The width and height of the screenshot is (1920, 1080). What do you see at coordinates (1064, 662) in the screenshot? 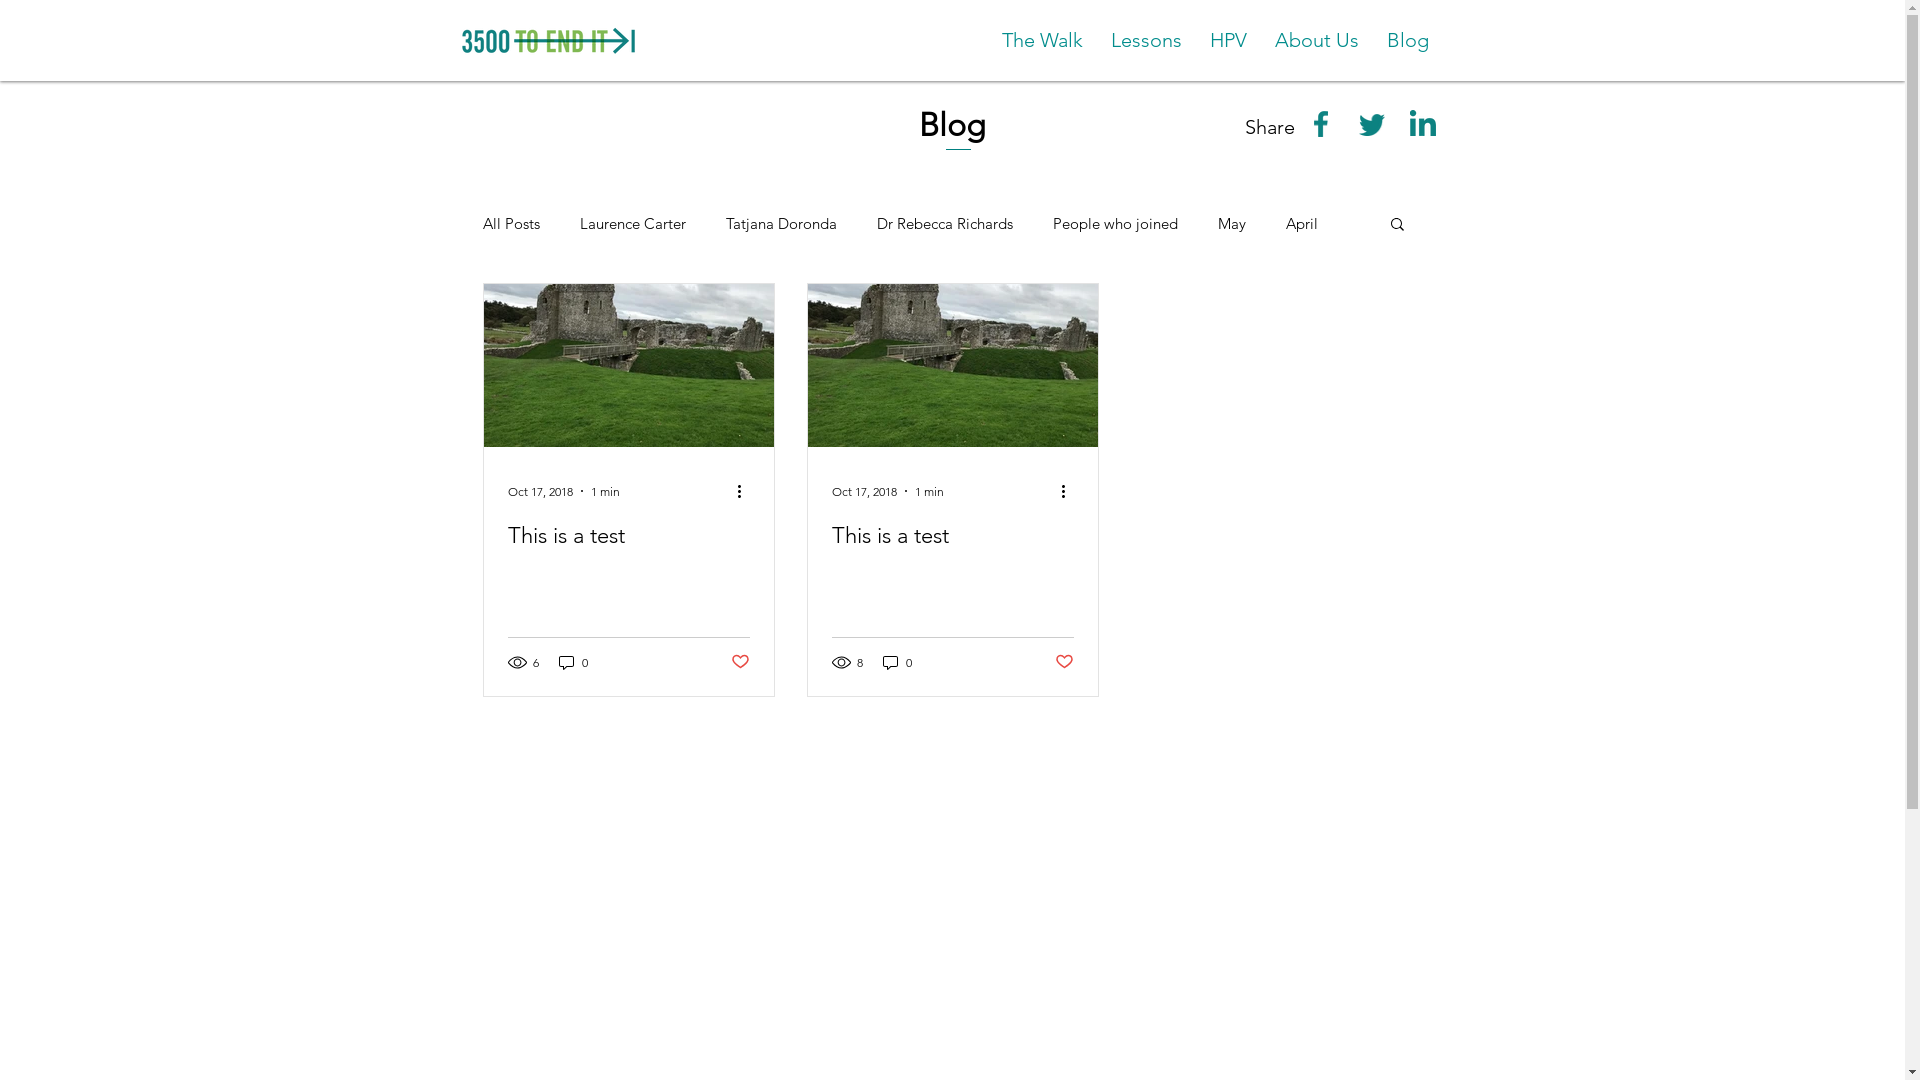
I see `Post not marked as liked` at bounding box center [1064, 662].